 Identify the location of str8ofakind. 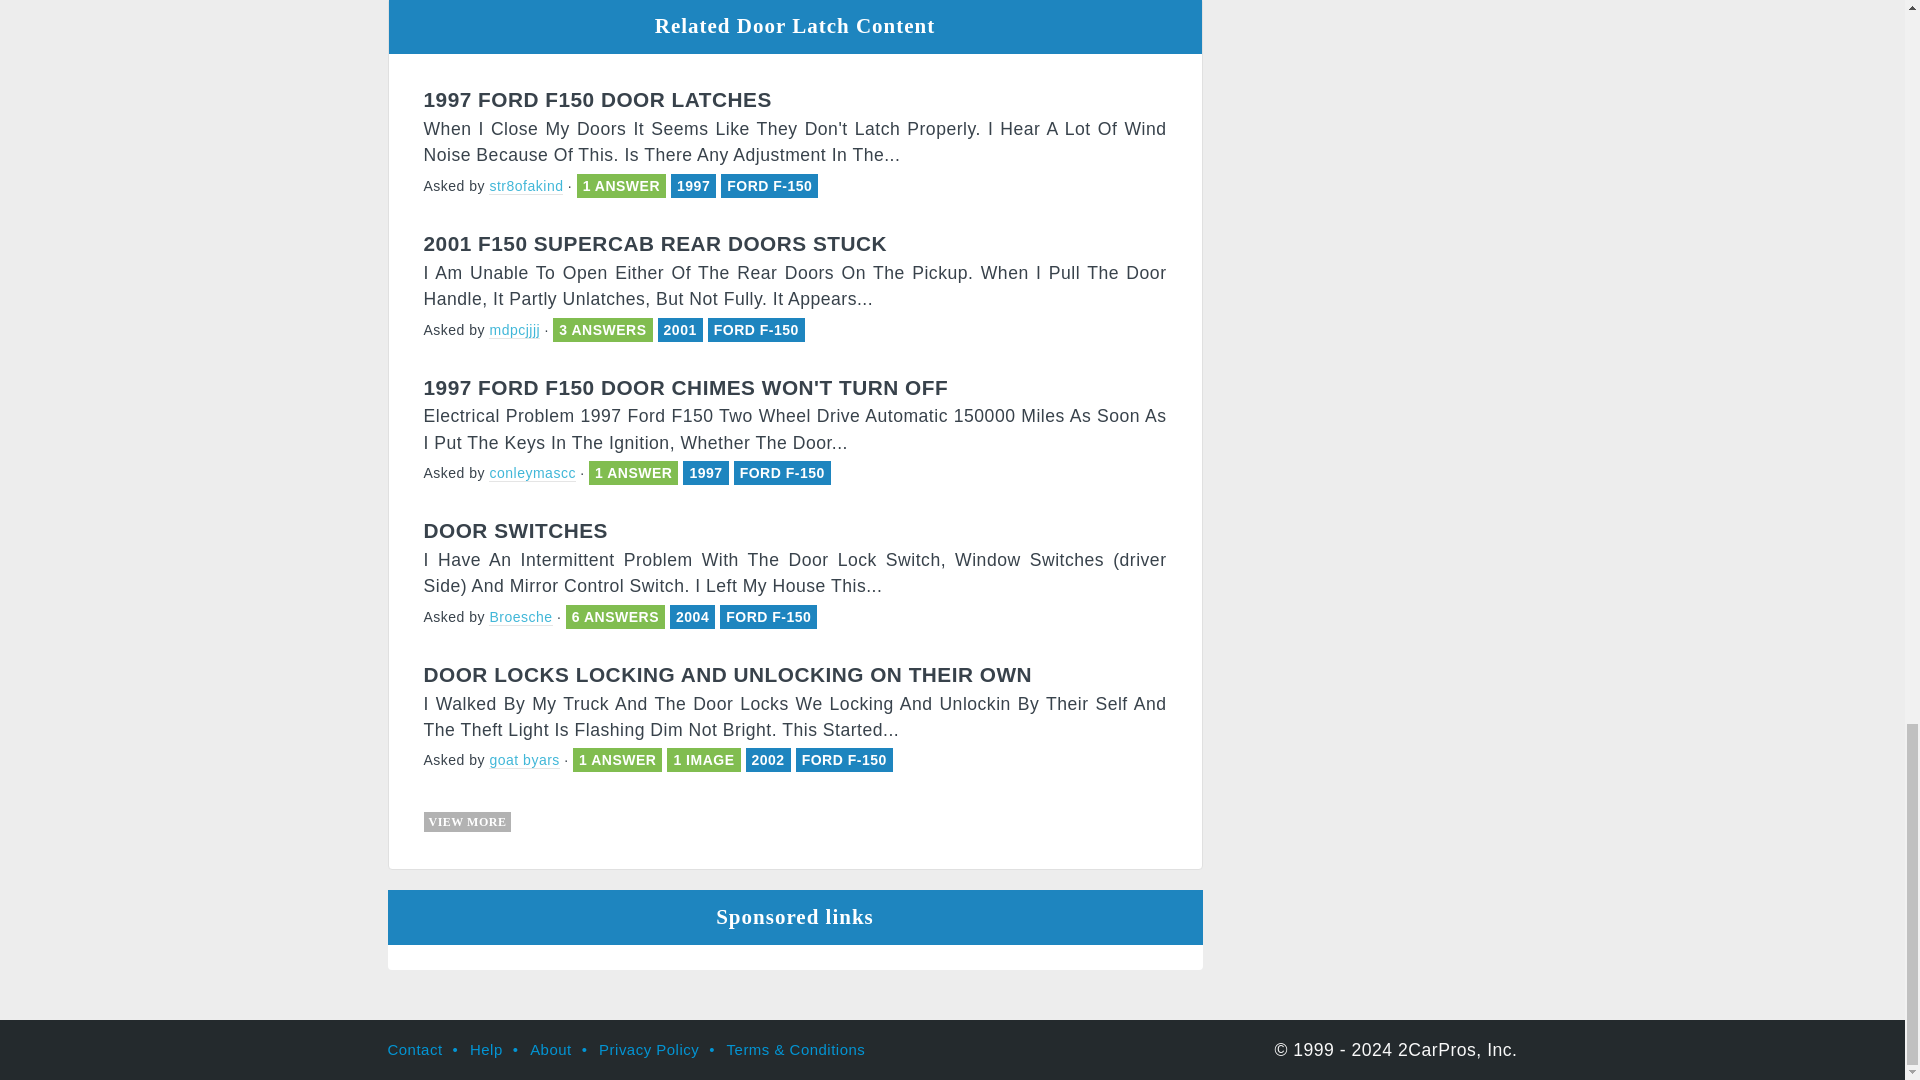
(526, 186).